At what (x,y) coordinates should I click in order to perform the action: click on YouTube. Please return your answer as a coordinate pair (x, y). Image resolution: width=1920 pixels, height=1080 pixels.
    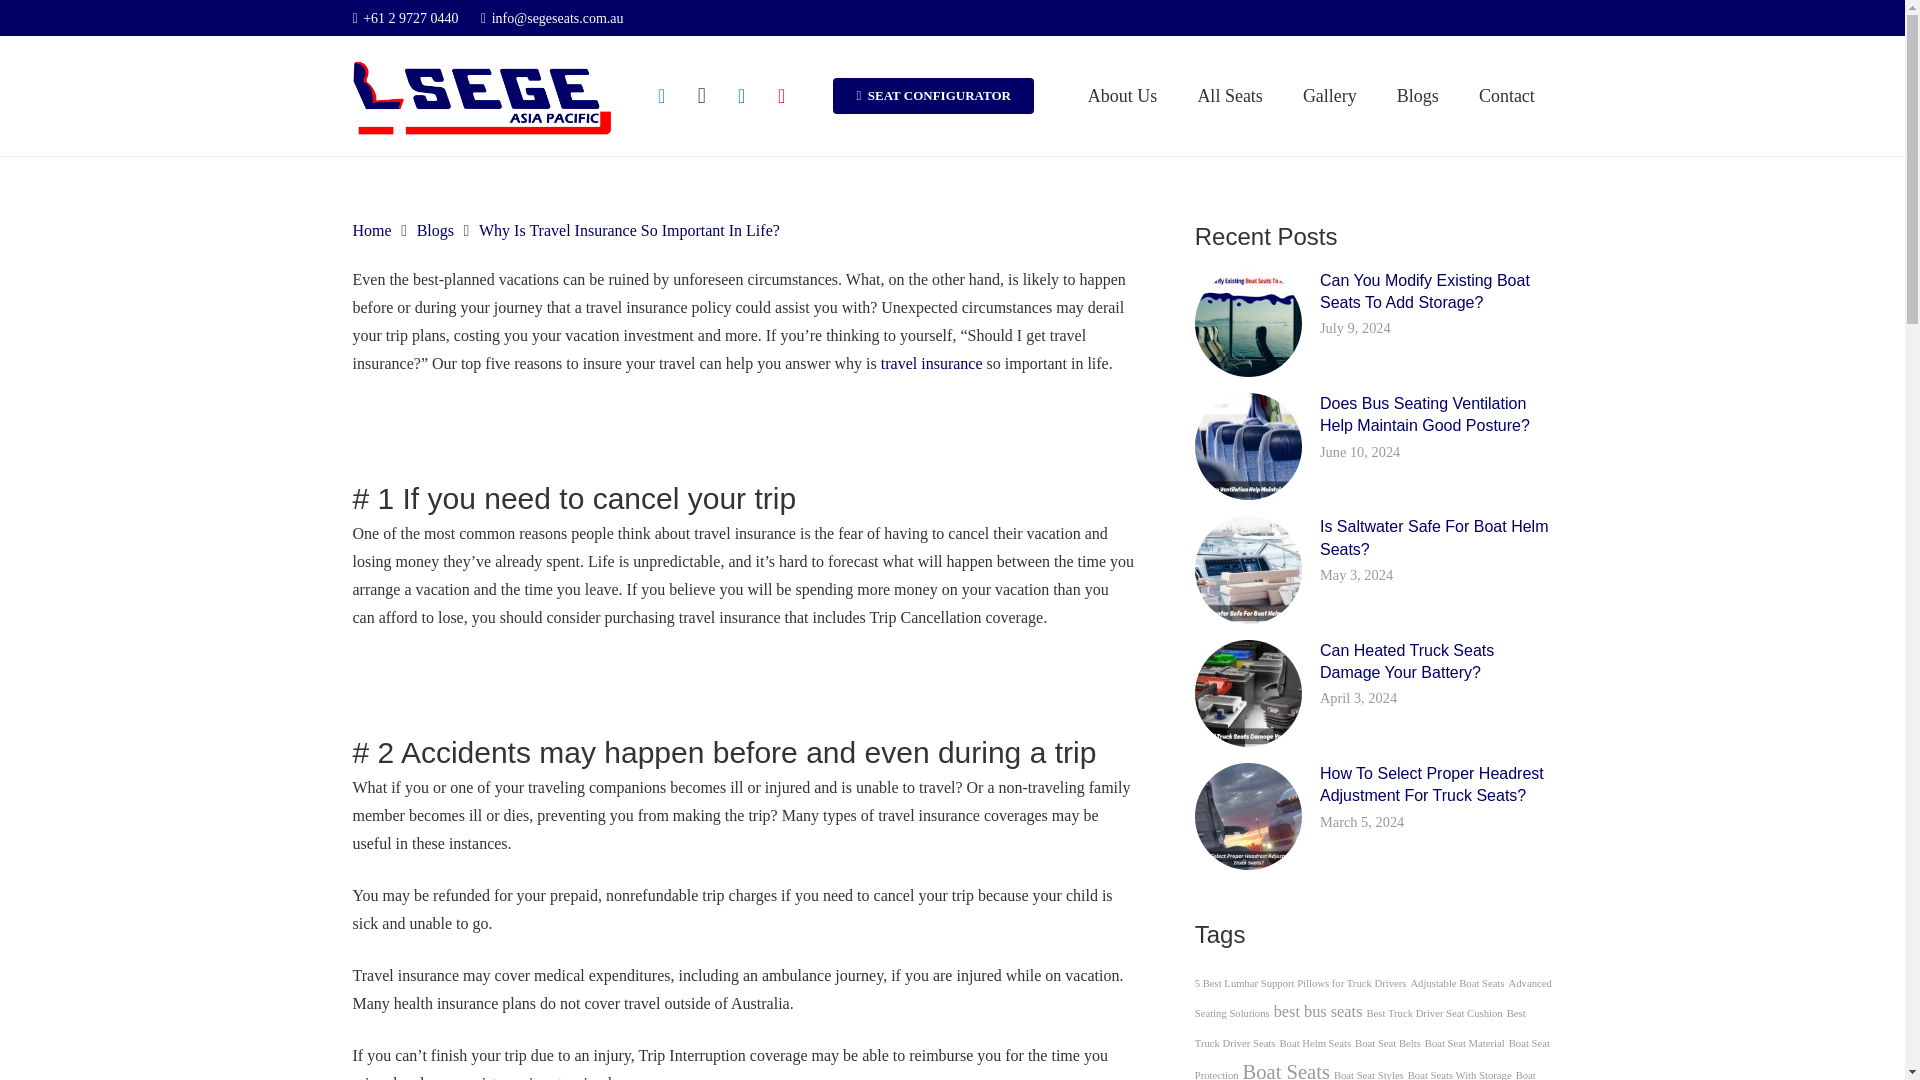
    Looking at the image, I should click on (782, 95).